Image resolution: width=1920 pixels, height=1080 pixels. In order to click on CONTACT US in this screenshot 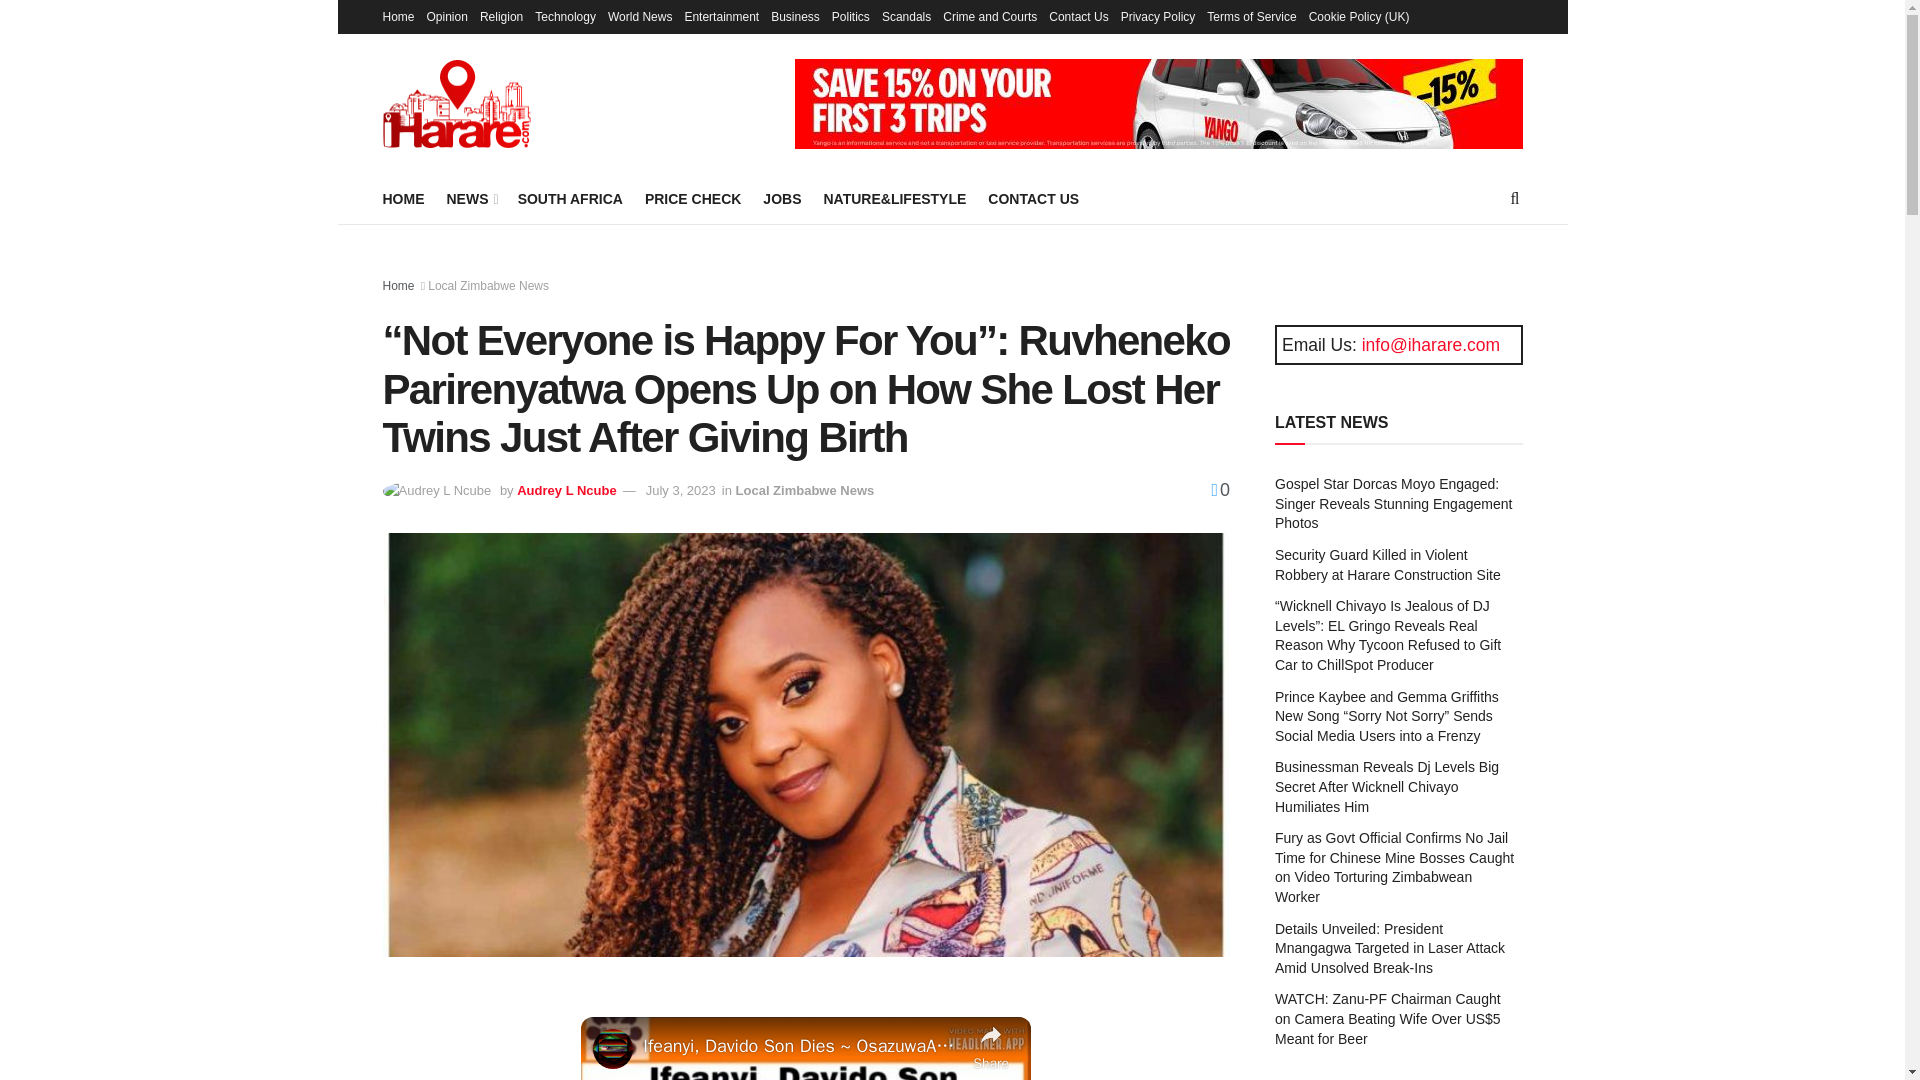, I will do `click(1034, 198)`.